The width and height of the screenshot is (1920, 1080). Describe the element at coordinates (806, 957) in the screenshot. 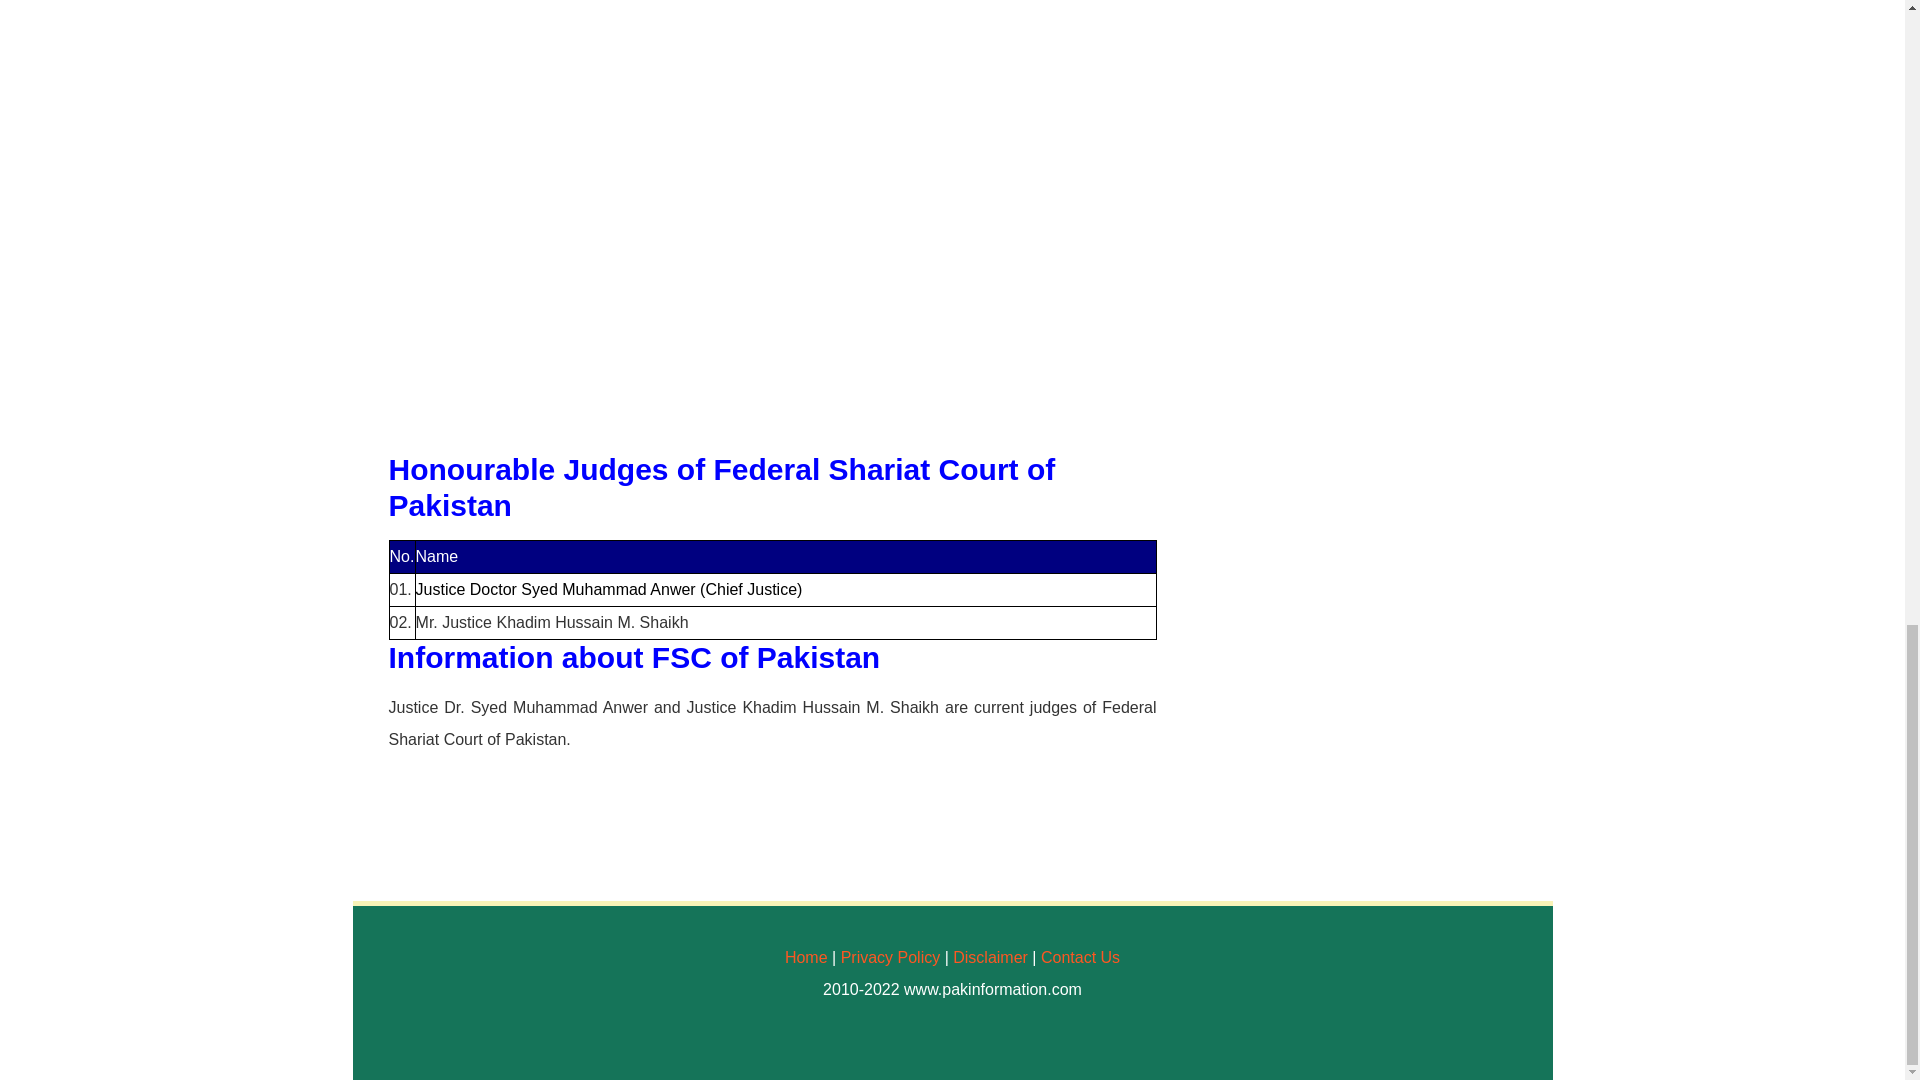

I see `Home` at that location.